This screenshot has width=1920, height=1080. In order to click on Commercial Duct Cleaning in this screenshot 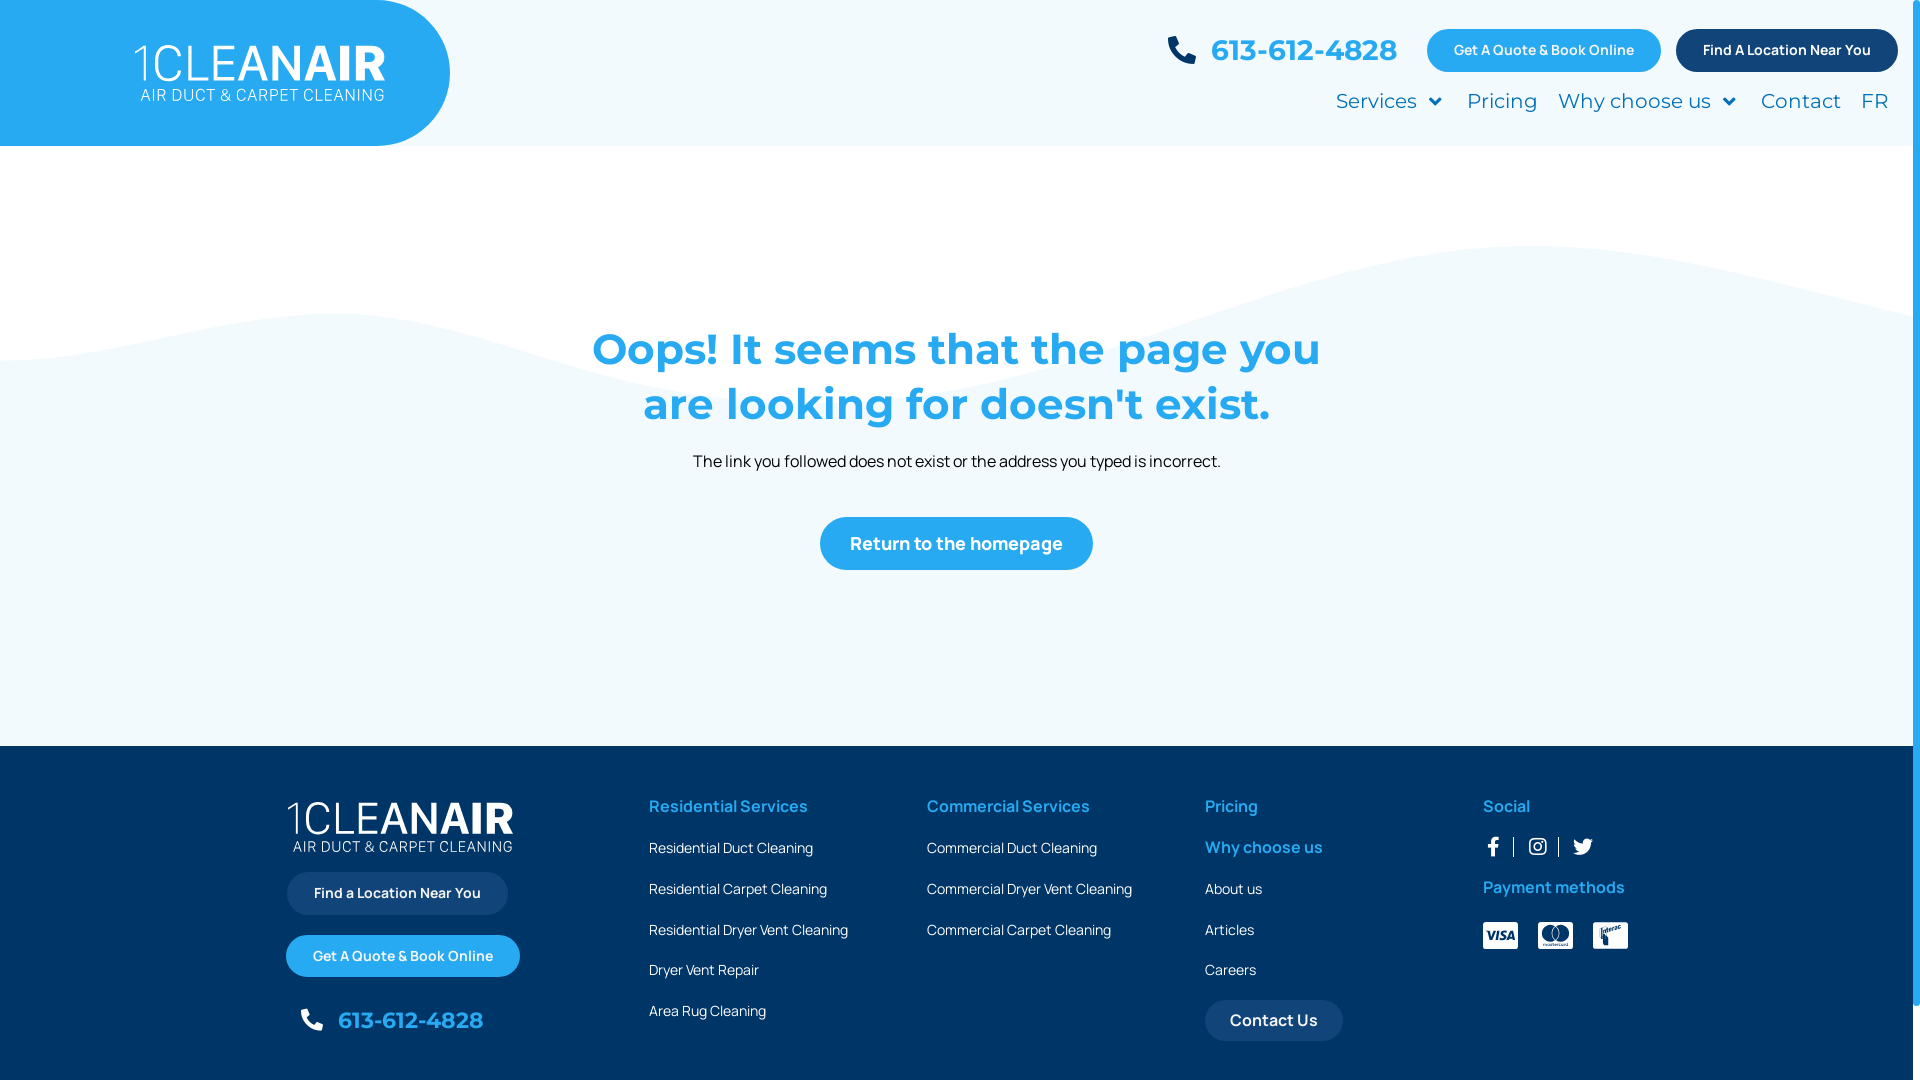, I will do `click(1012, 848)`.